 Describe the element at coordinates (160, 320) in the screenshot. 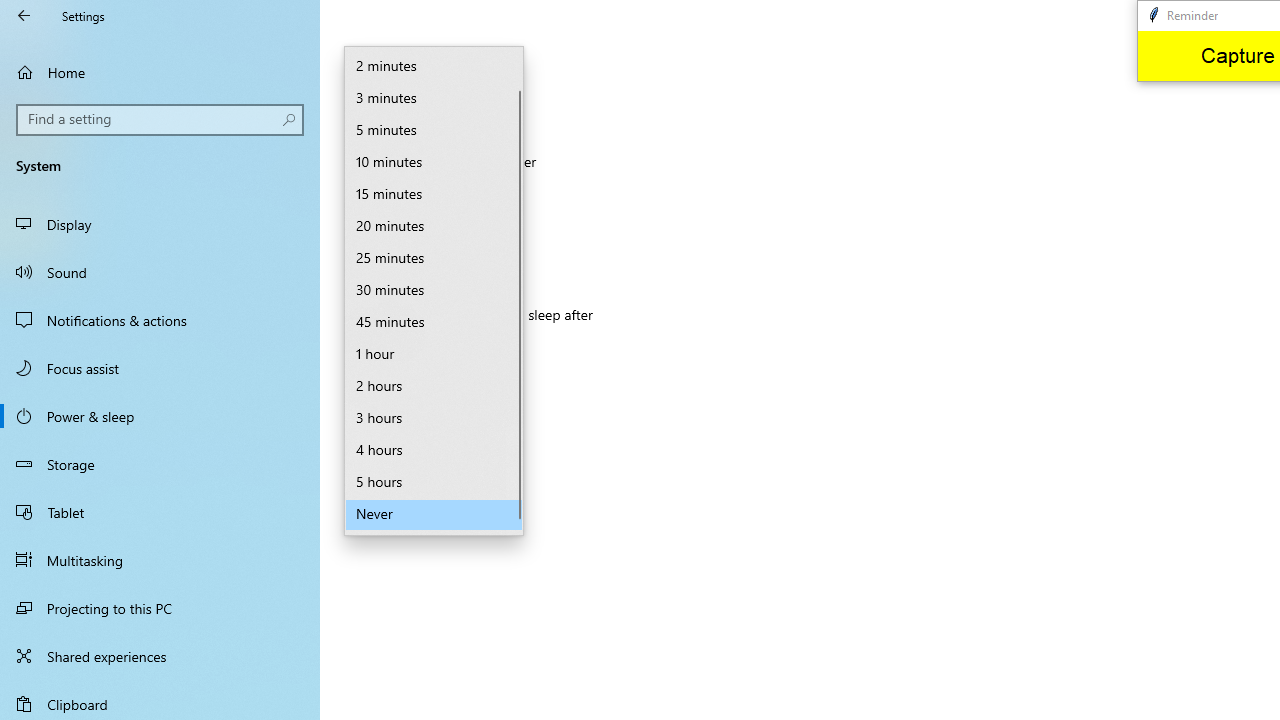

I see `Notifications & actions` at that location.